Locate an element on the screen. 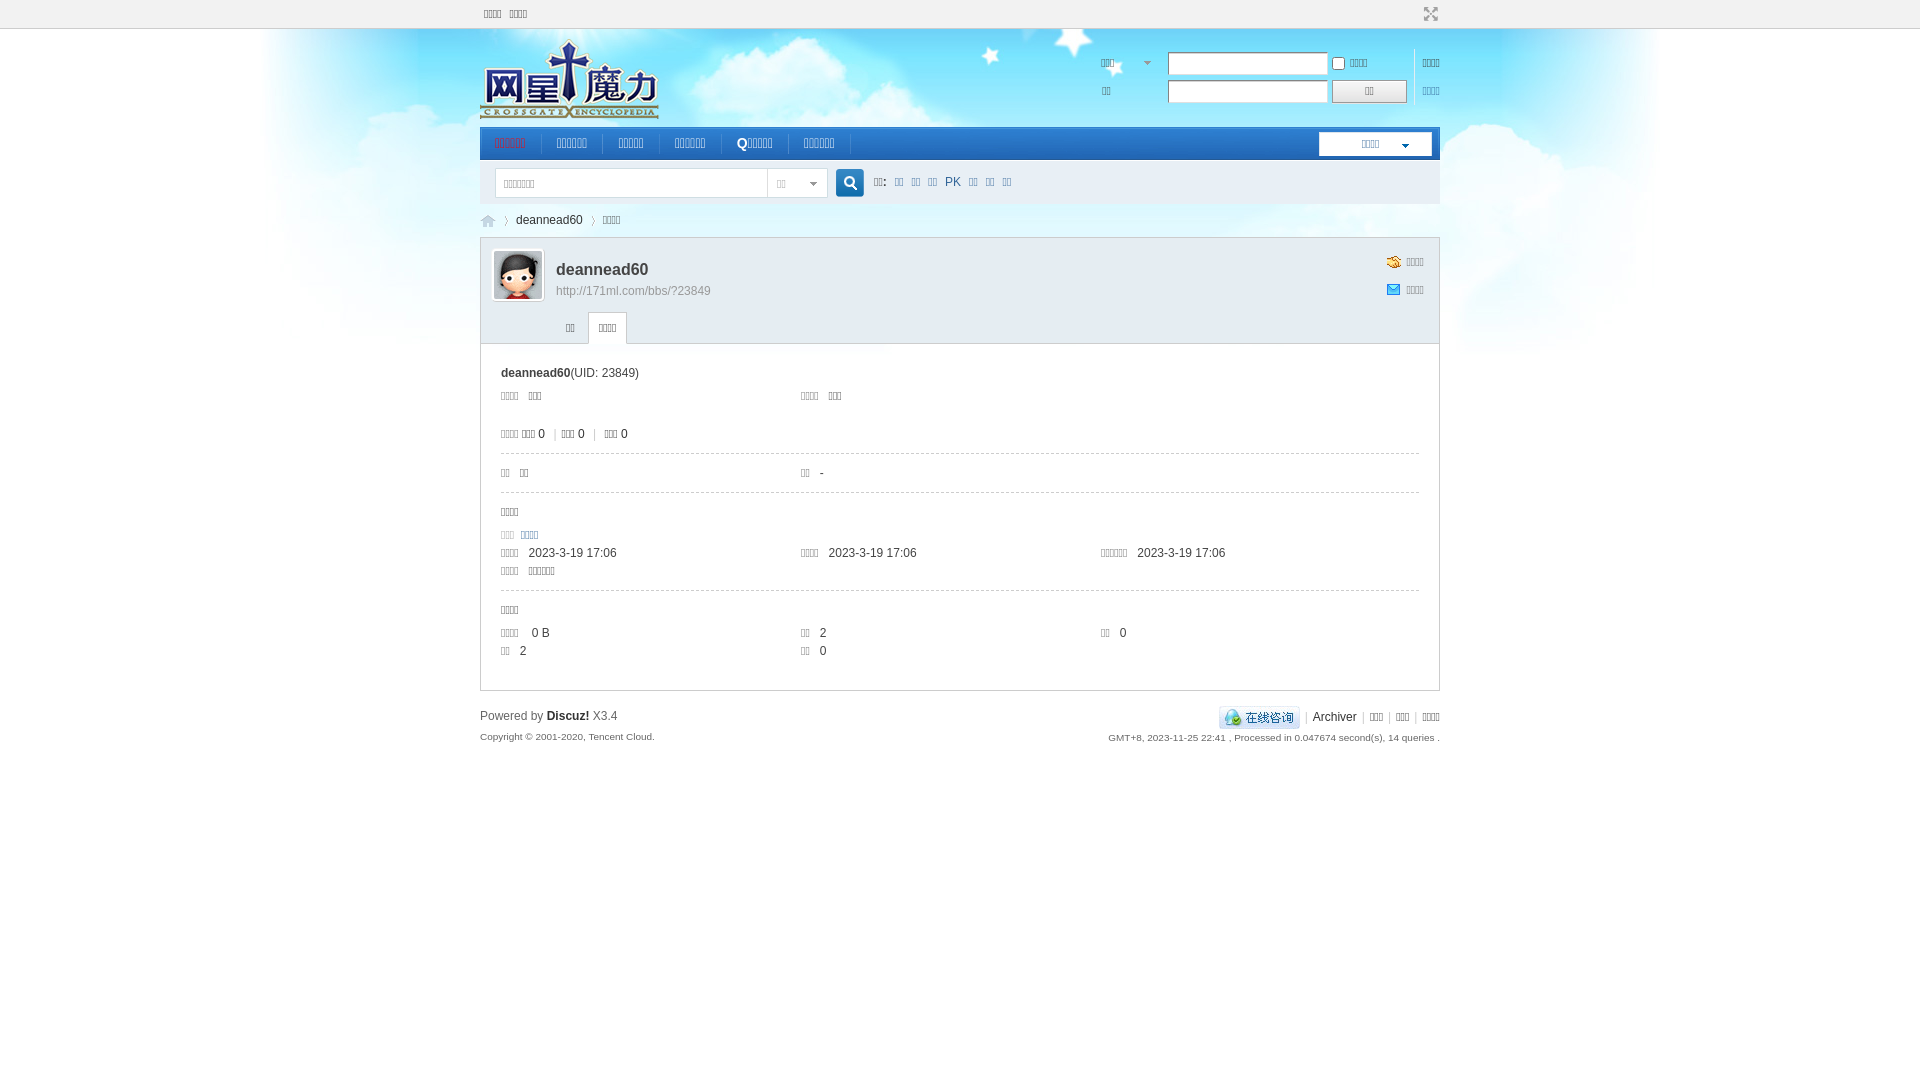 The width and height of the screenshot is (1920, 1080). http://171ml.com/bbs/?23849 is located at coordinates (634, 291).